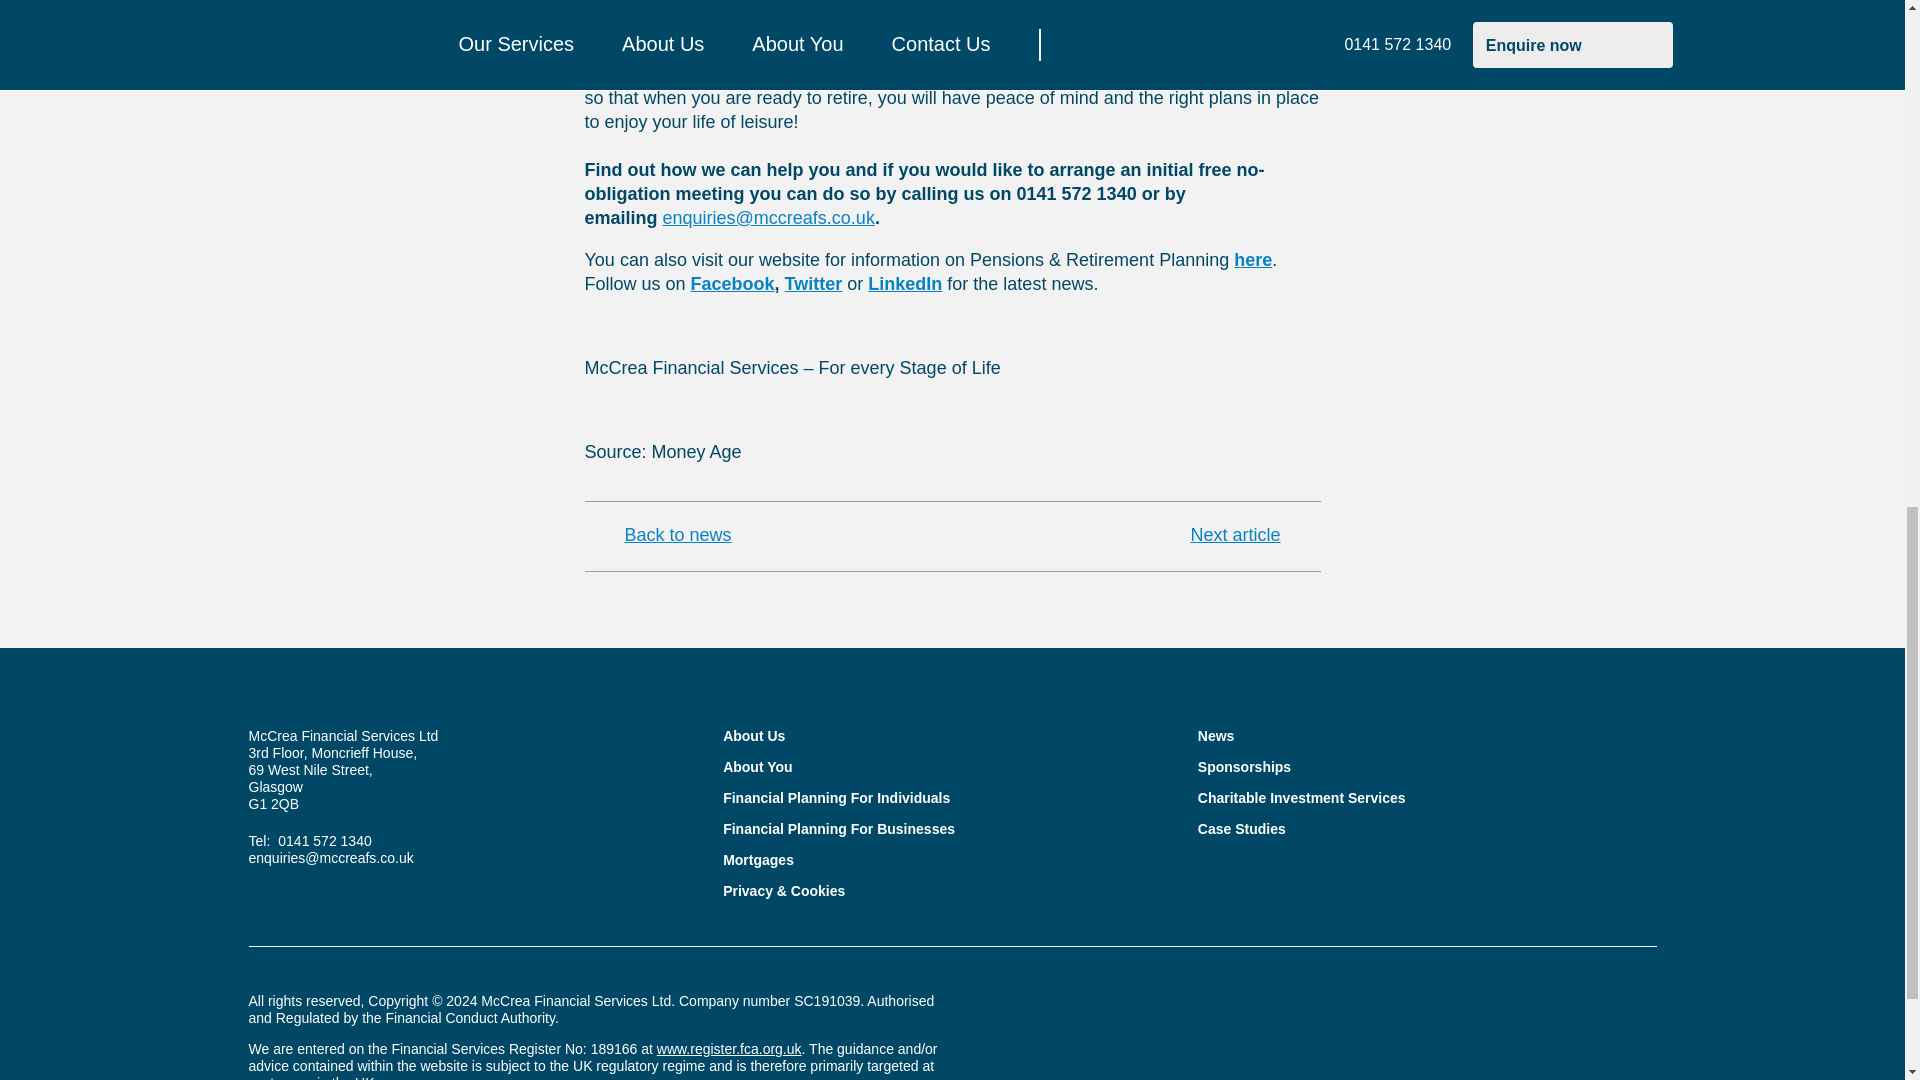 This screenshot has width=1920, height=1080. Describe the element at coordinates (733, 284) in the screenshot. I see `Facebook` at that location.